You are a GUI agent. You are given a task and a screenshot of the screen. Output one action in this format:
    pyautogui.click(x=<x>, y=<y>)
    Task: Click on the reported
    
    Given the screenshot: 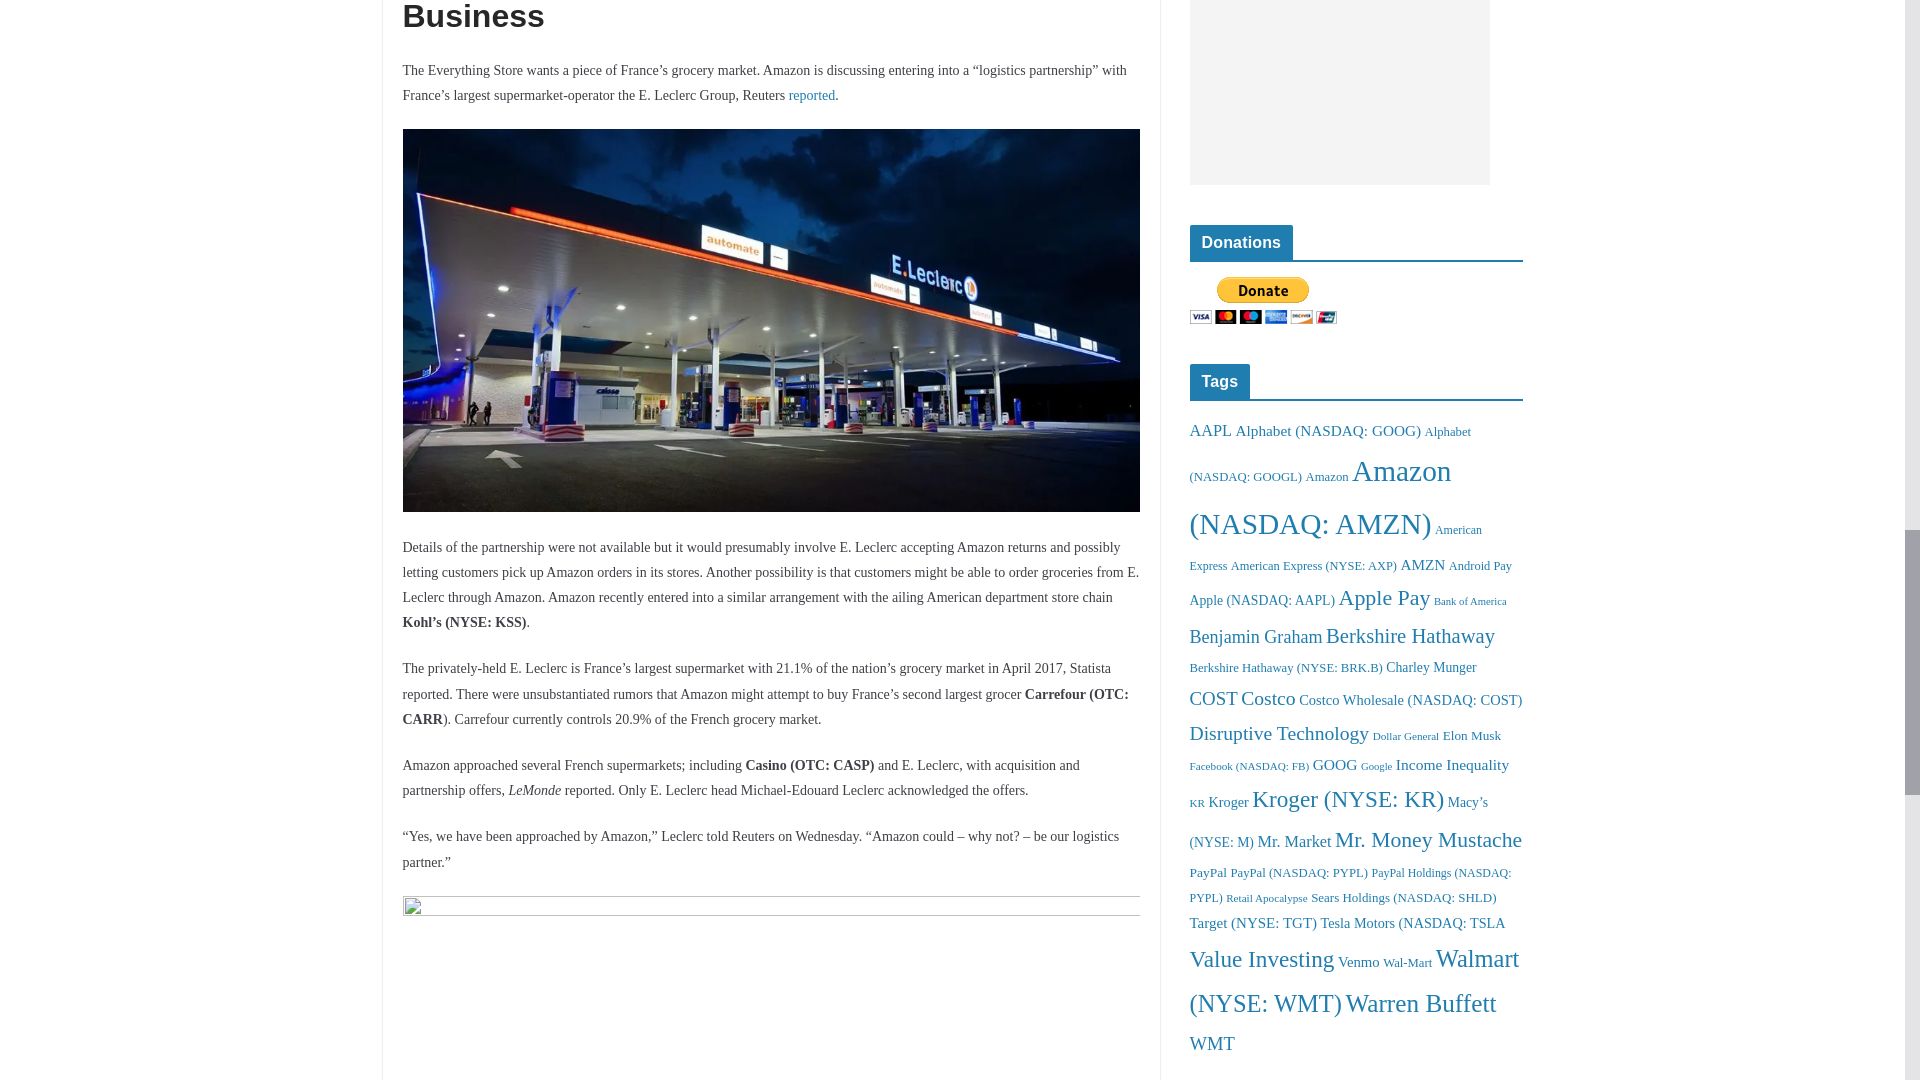 What is the action you would take?
    pyautogui.click(x=812, y=94)
    